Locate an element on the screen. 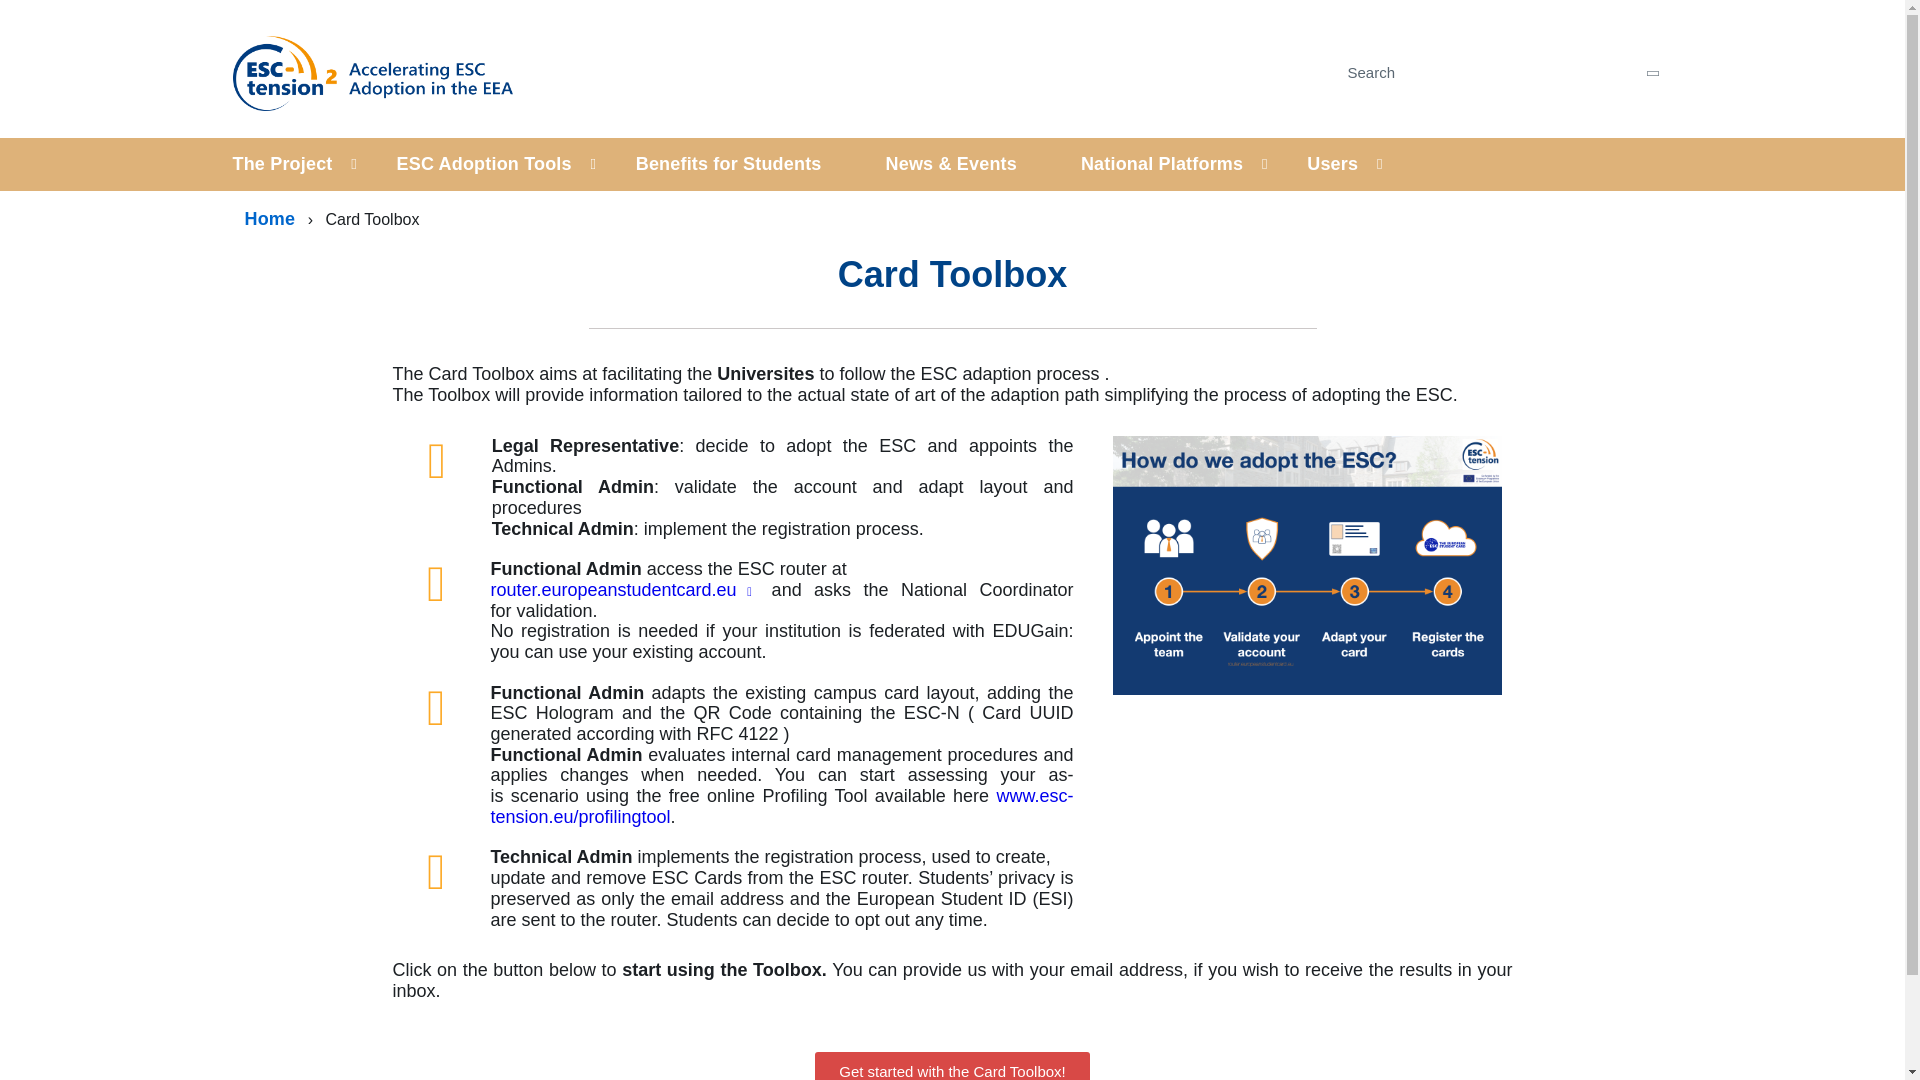  National Platforms is located at coordinates (1161, 164).